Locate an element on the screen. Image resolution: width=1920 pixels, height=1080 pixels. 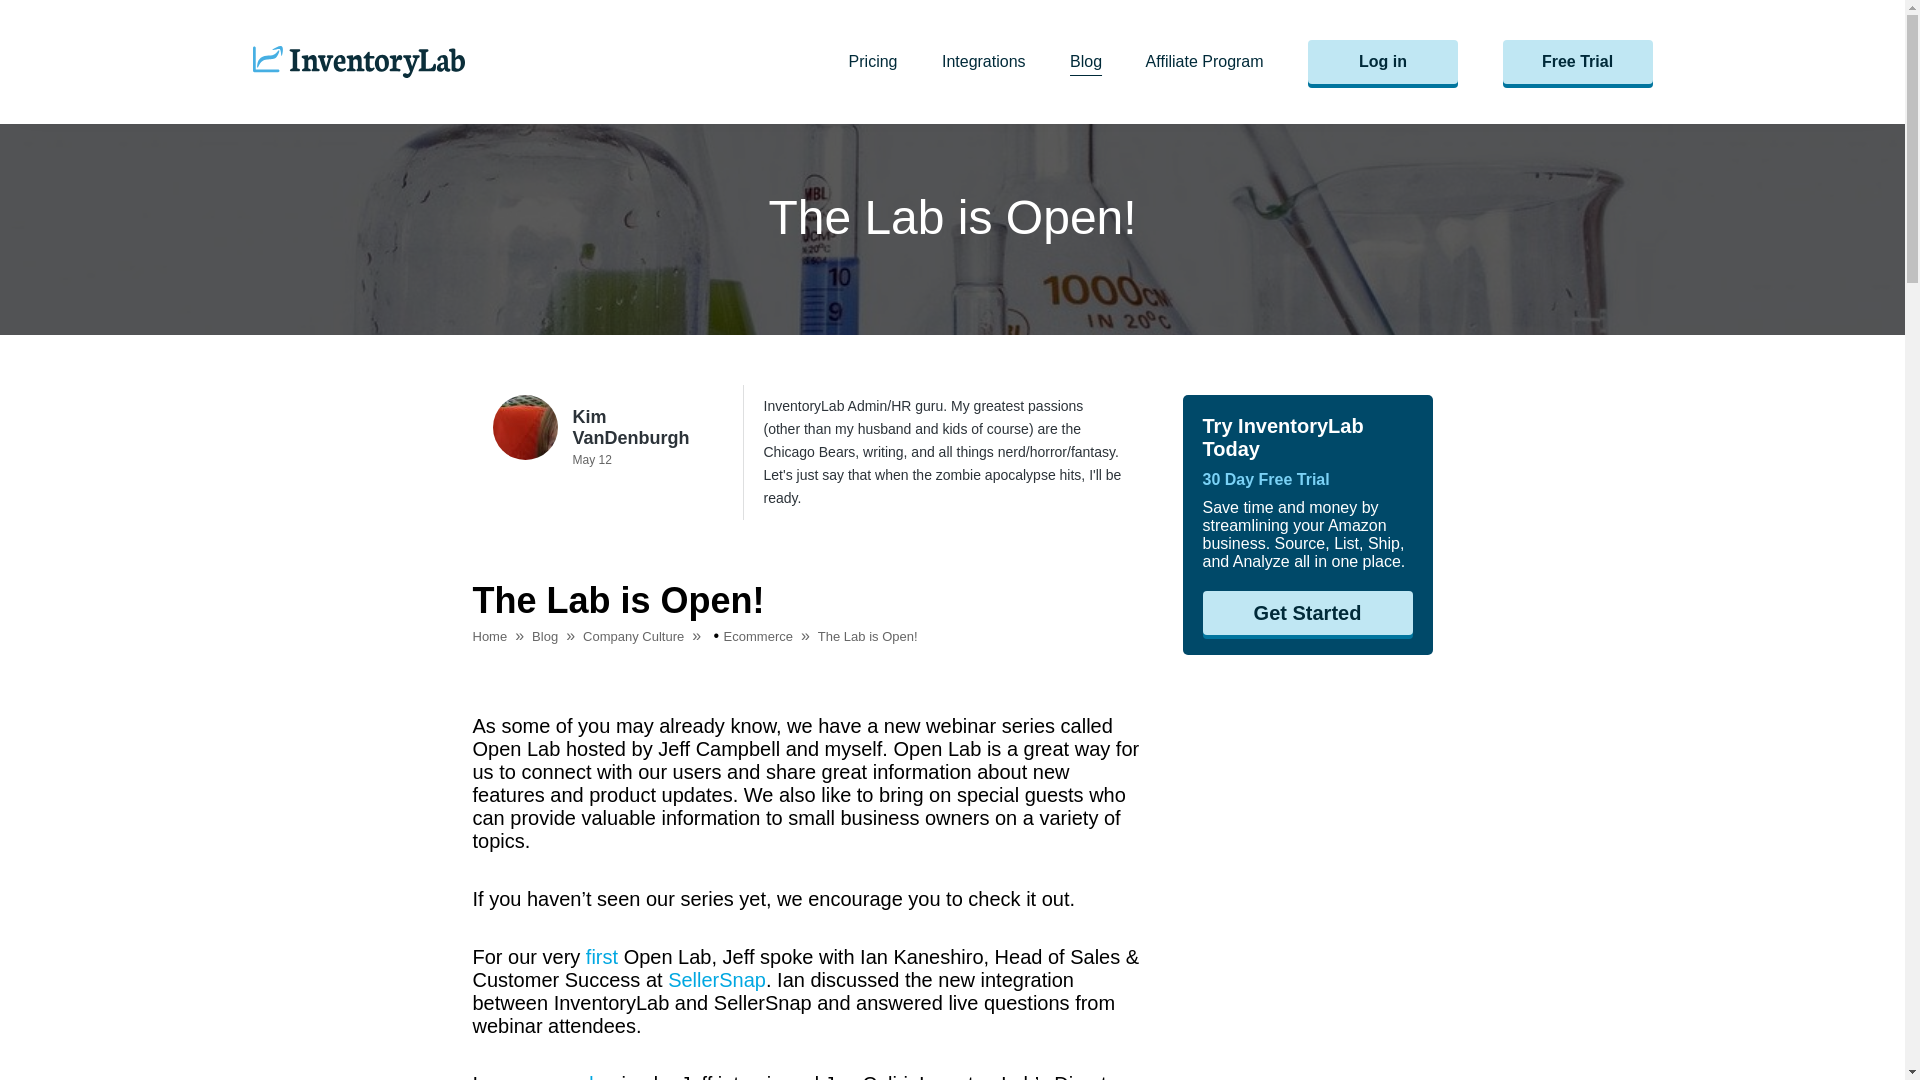
Free Trial is located at coordinates (1576, 62).